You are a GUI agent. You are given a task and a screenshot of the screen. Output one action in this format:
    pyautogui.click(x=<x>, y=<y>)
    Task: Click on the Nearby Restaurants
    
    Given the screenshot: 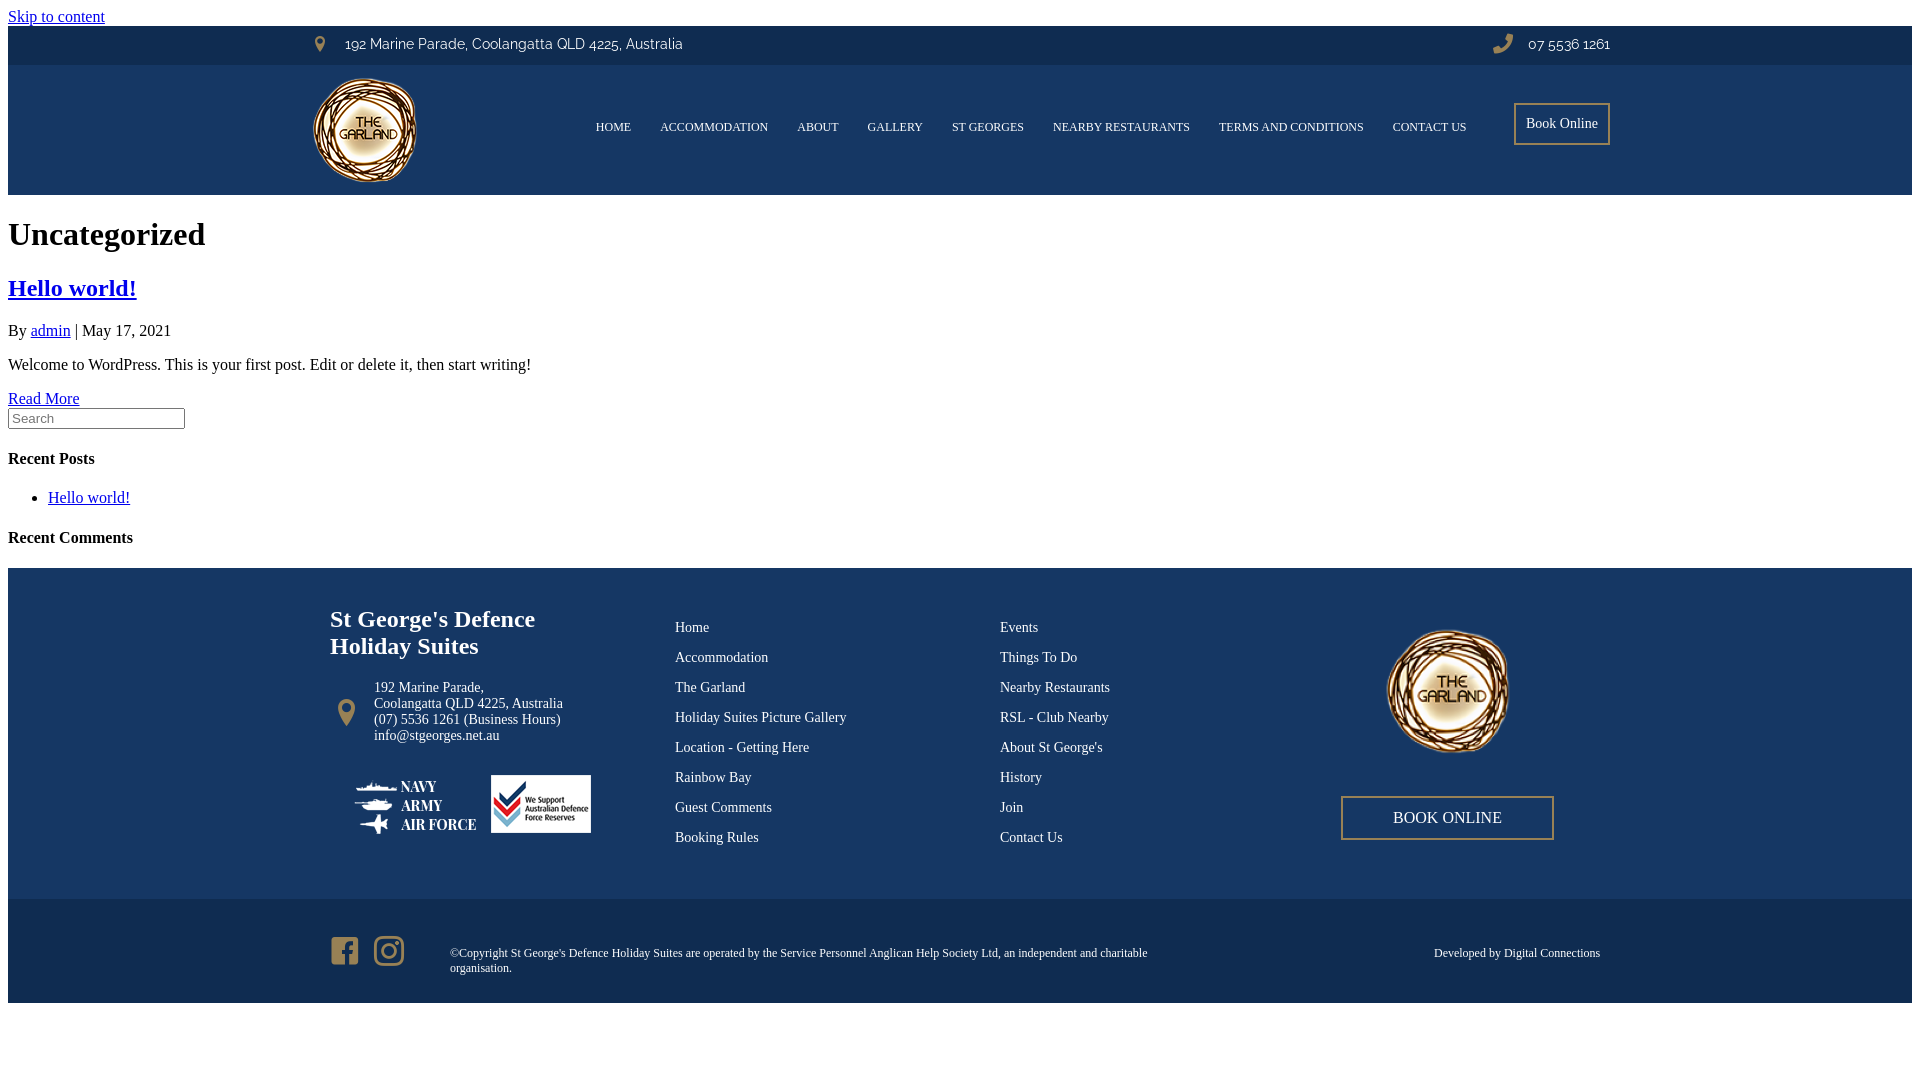 What is the action you would take?
    pyautogui.click(x=1055, y=688)
    